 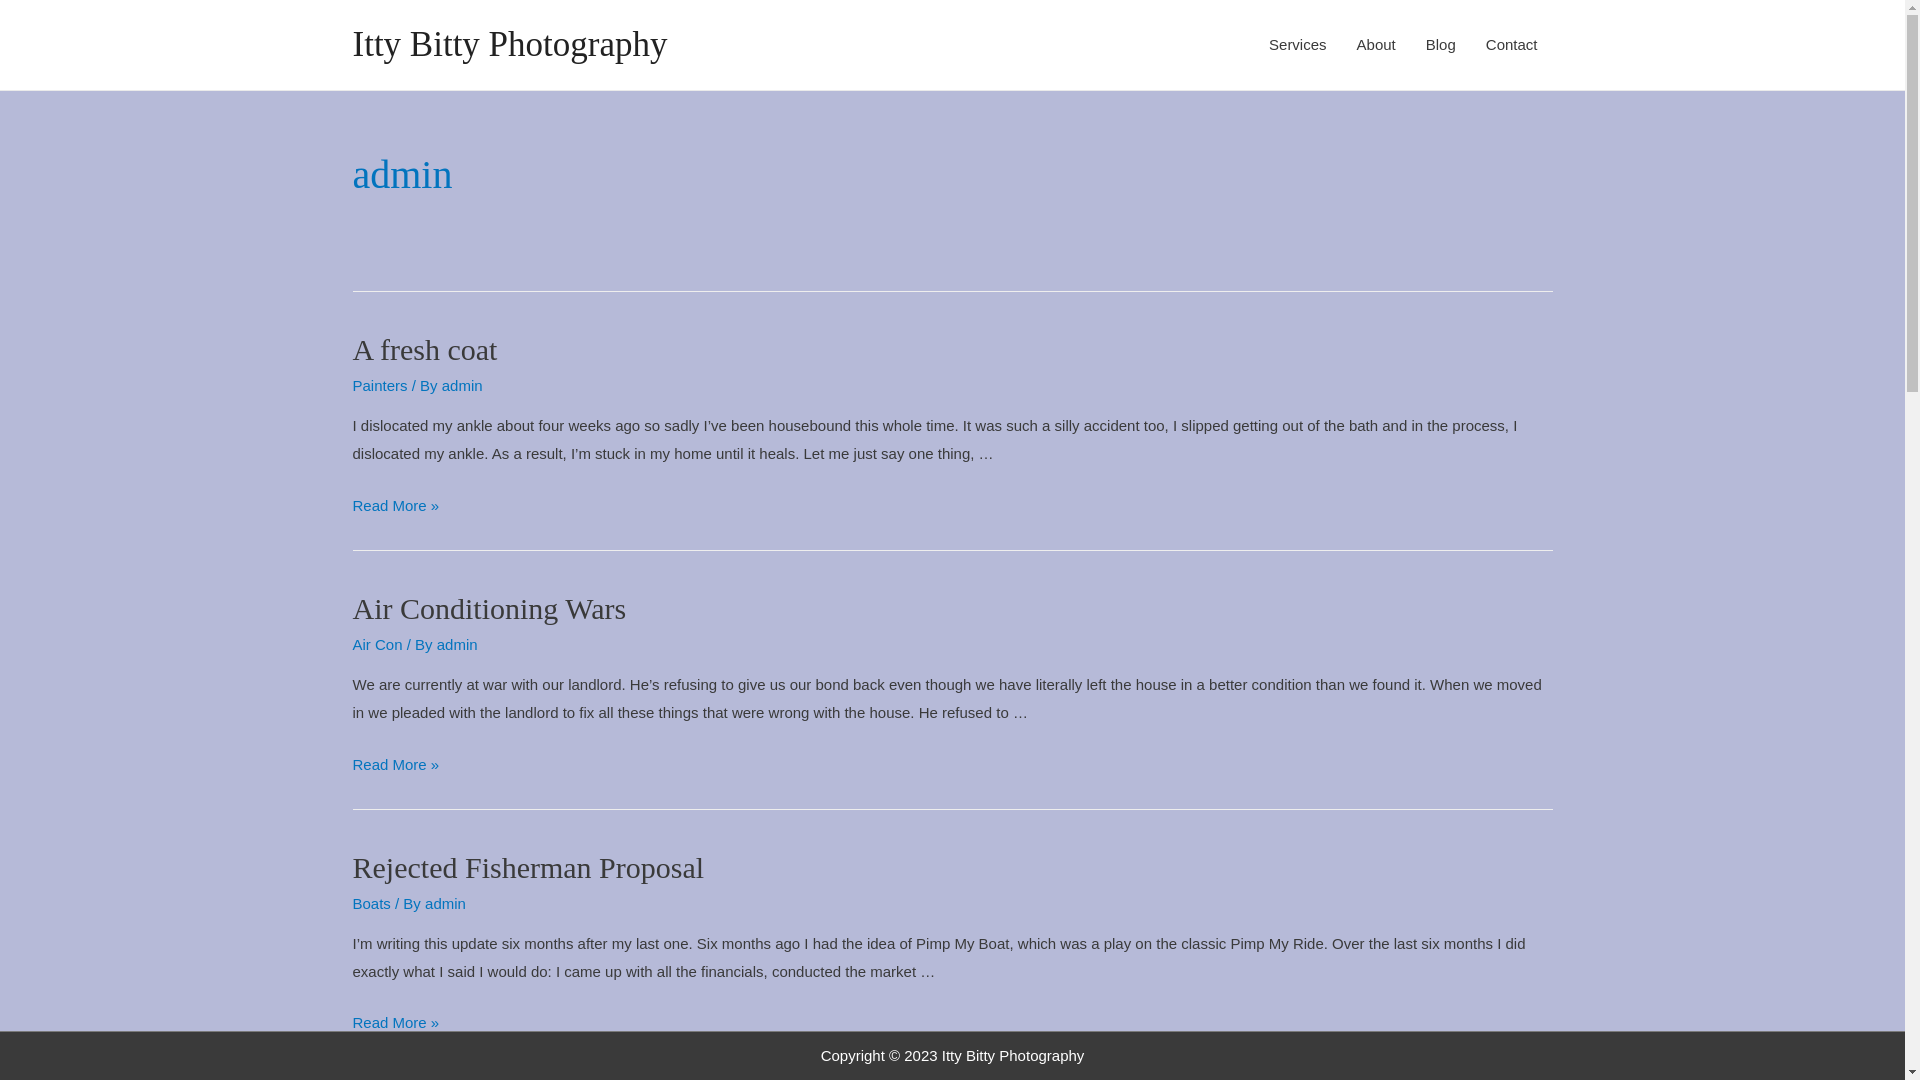 I want to click on About, so click(x=1376, y=45).